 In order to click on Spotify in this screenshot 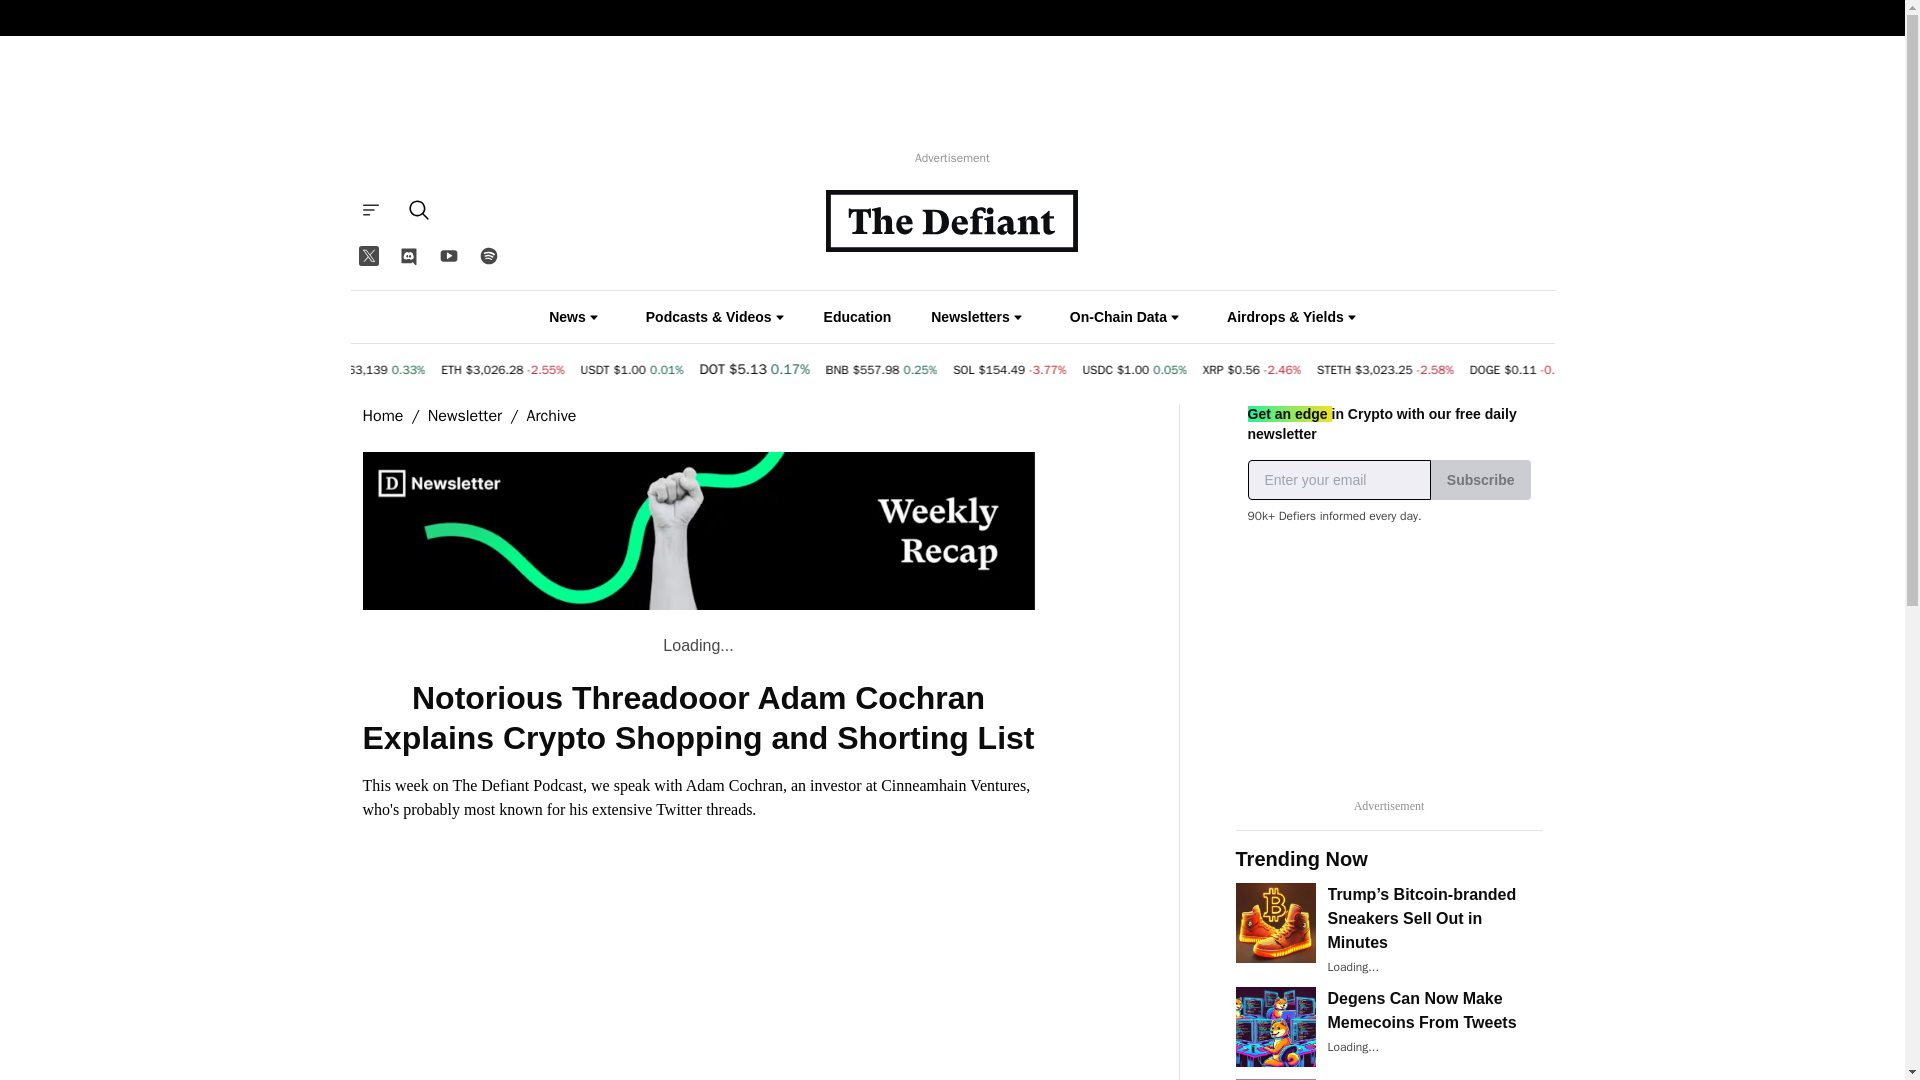, I will do `click(488, 256)`.